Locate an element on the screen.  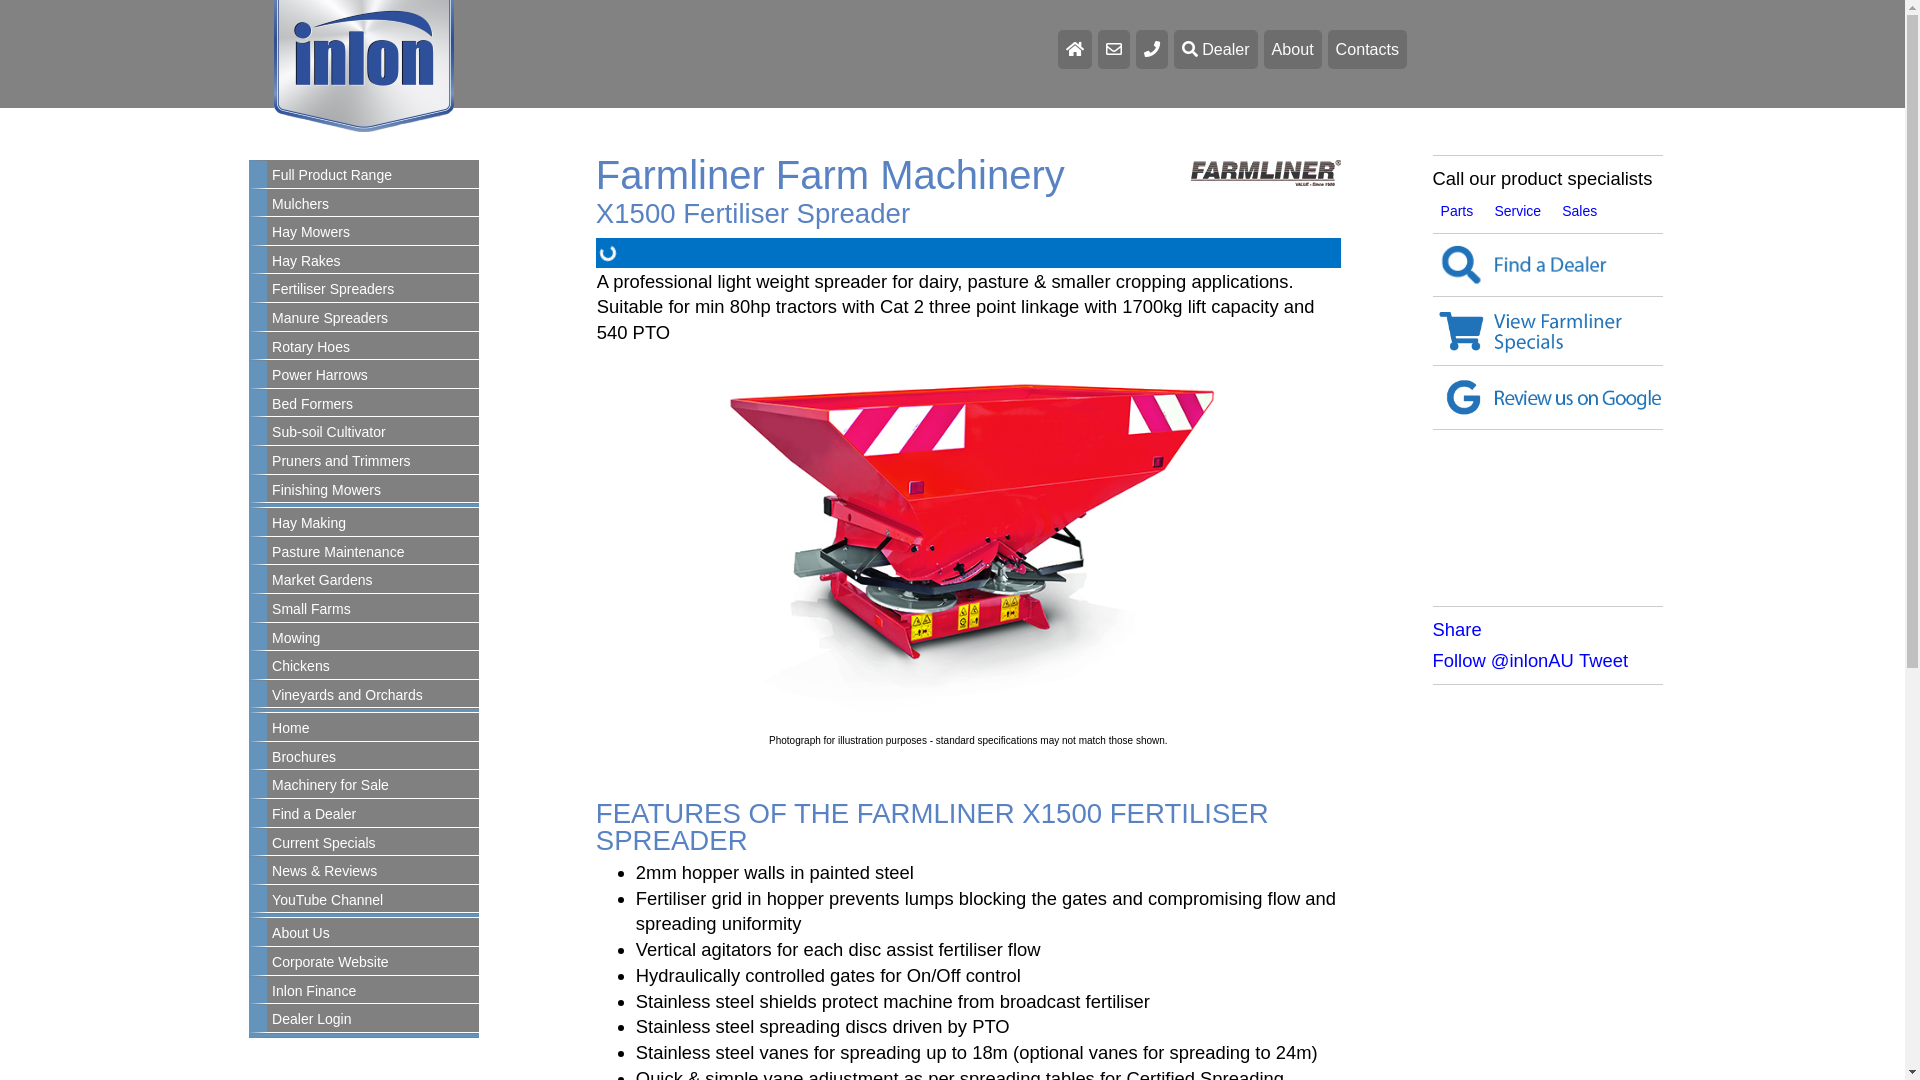
Hay Making is located at coordinates (373, 524).